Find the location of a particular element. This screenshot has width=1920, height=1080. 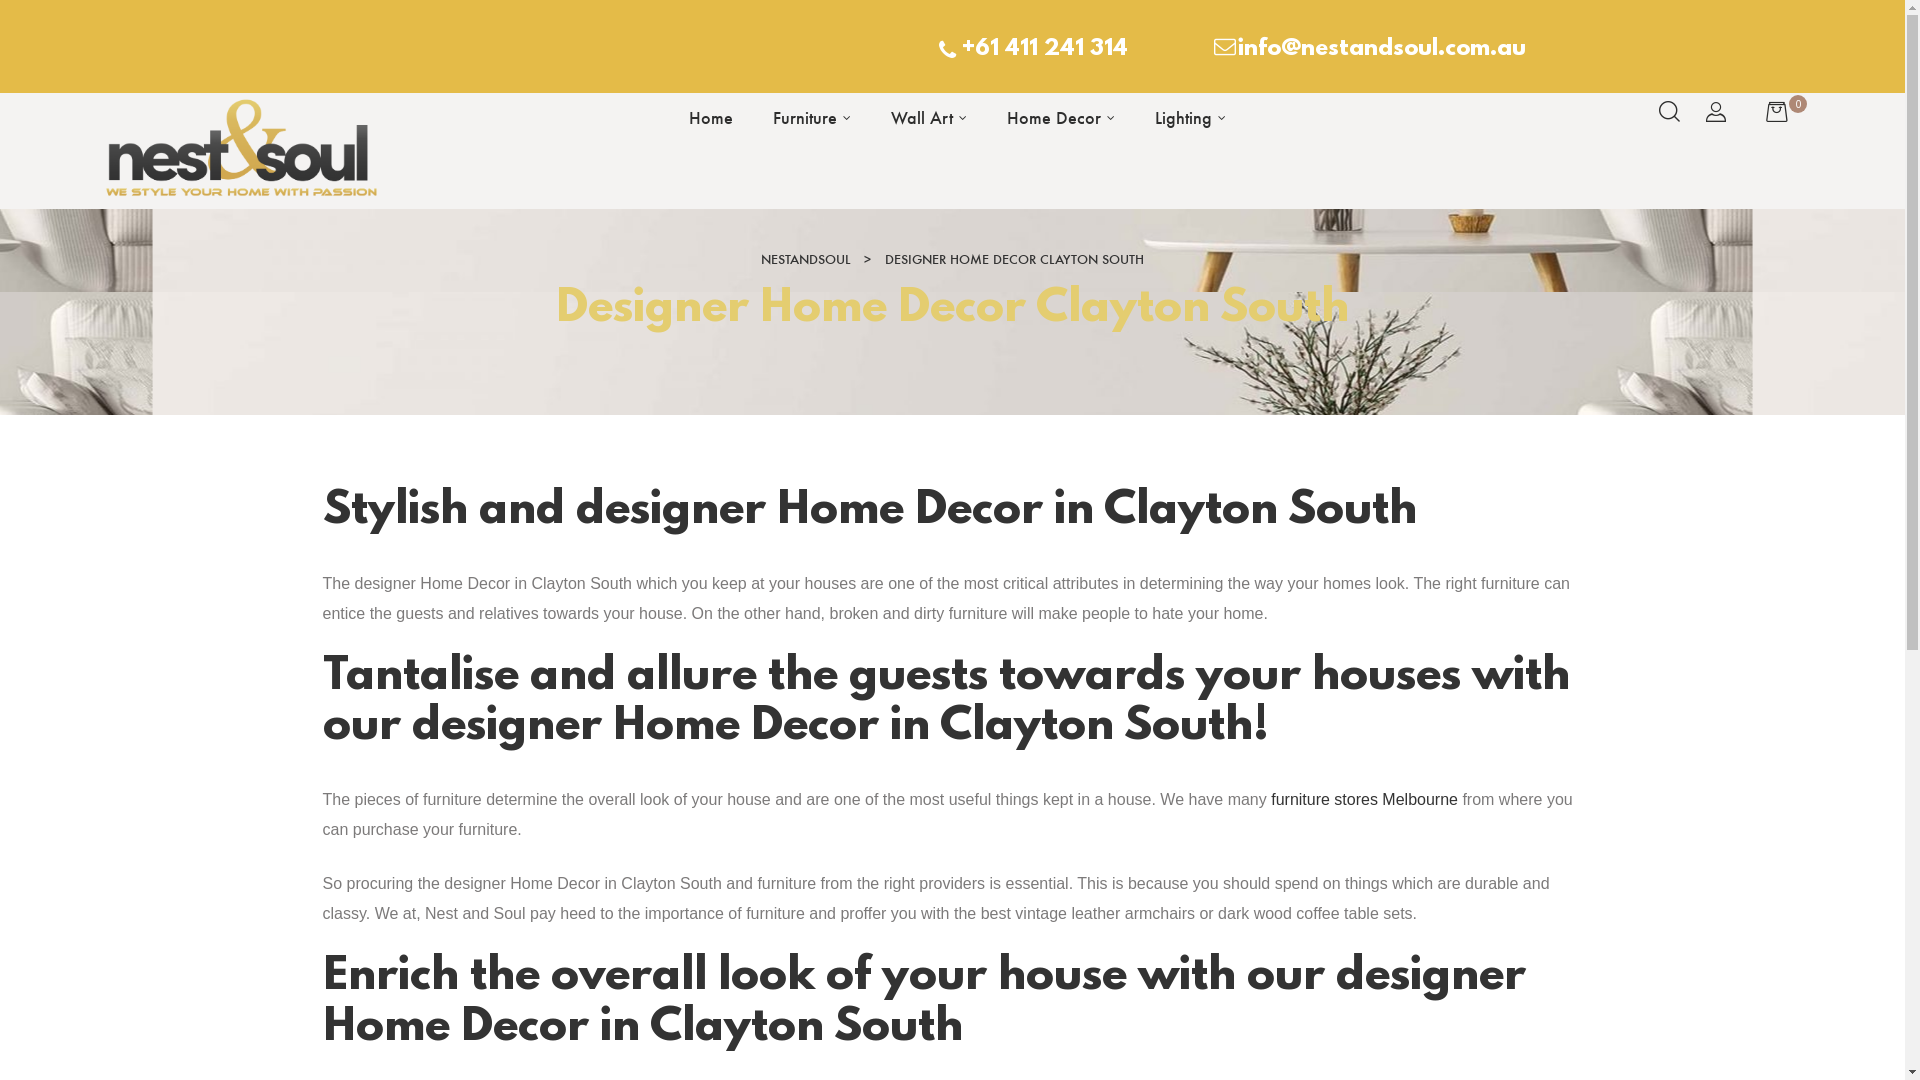

Lighting is located at coordinates (1190, 118).